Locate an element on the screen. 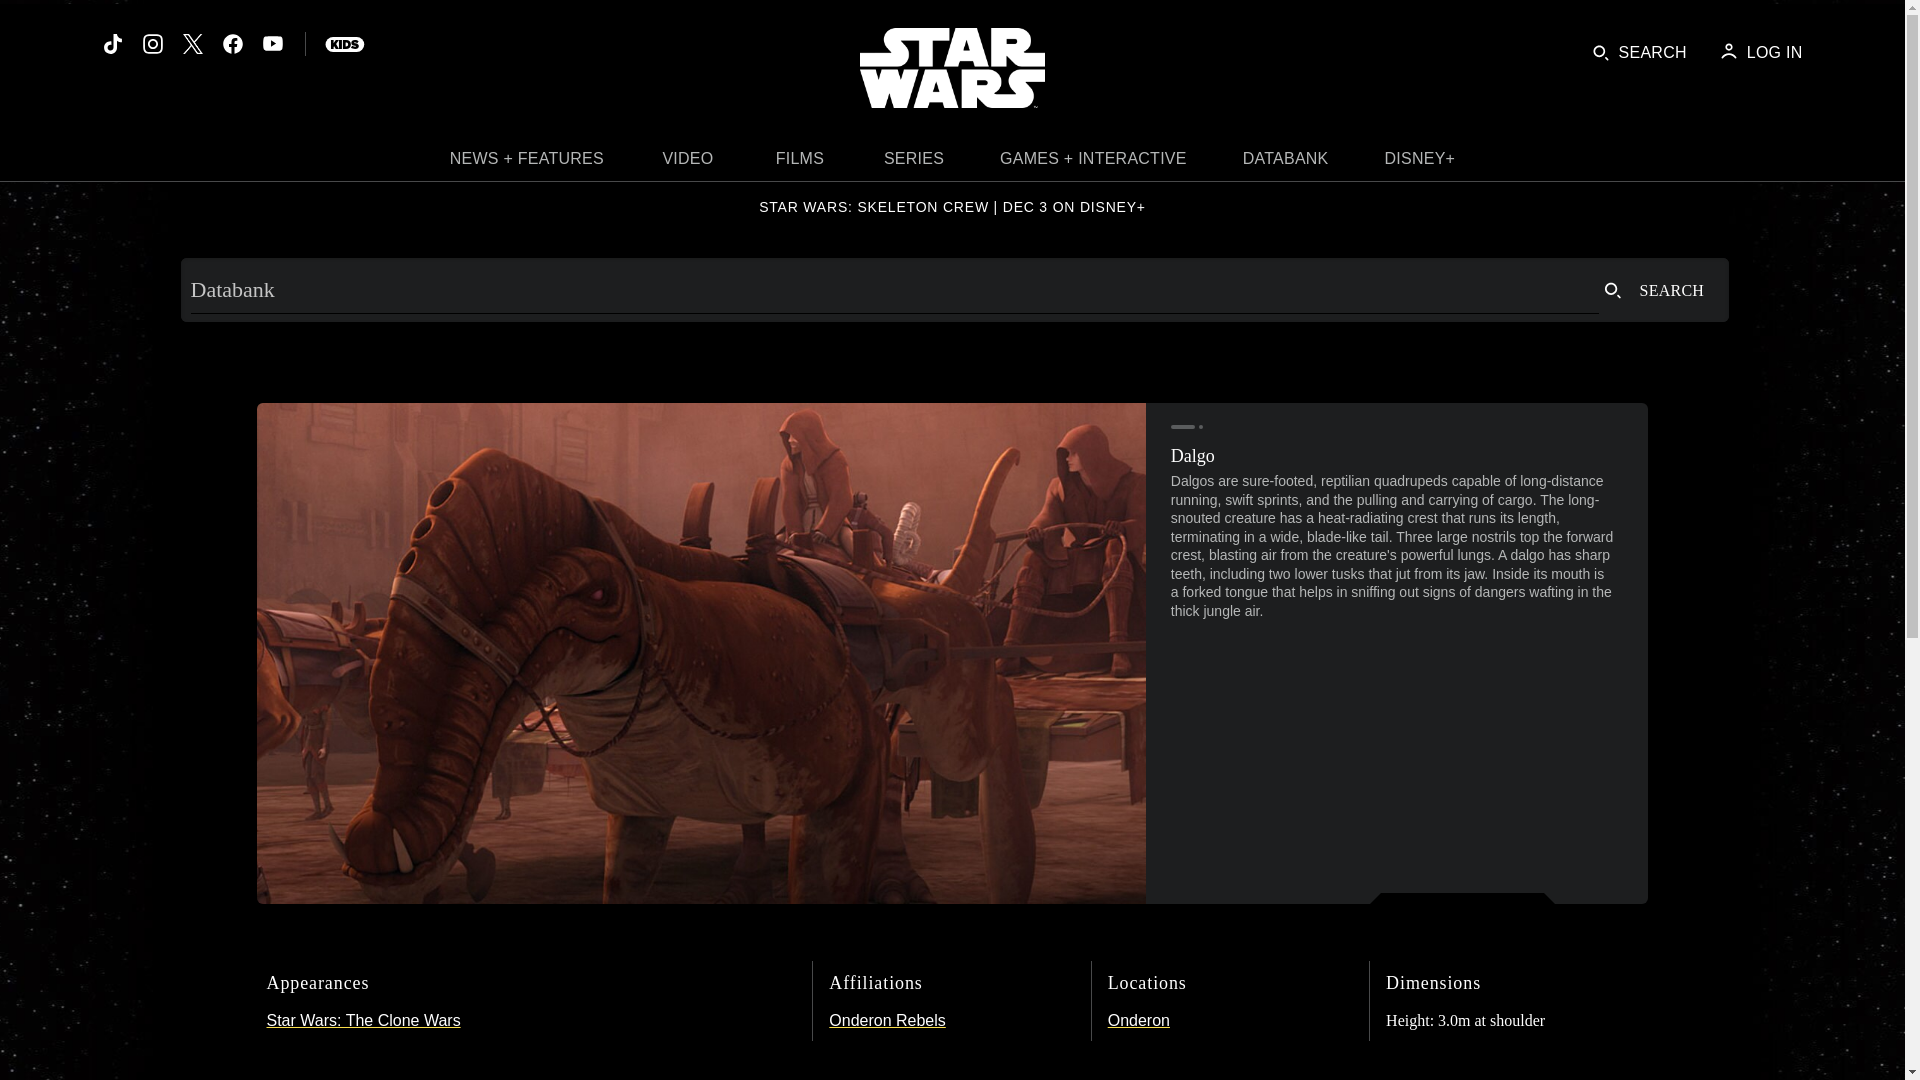 Image resolution: width=1920 pixels, height=1080 pixels. YouTube is located at coordinates (272, 44).